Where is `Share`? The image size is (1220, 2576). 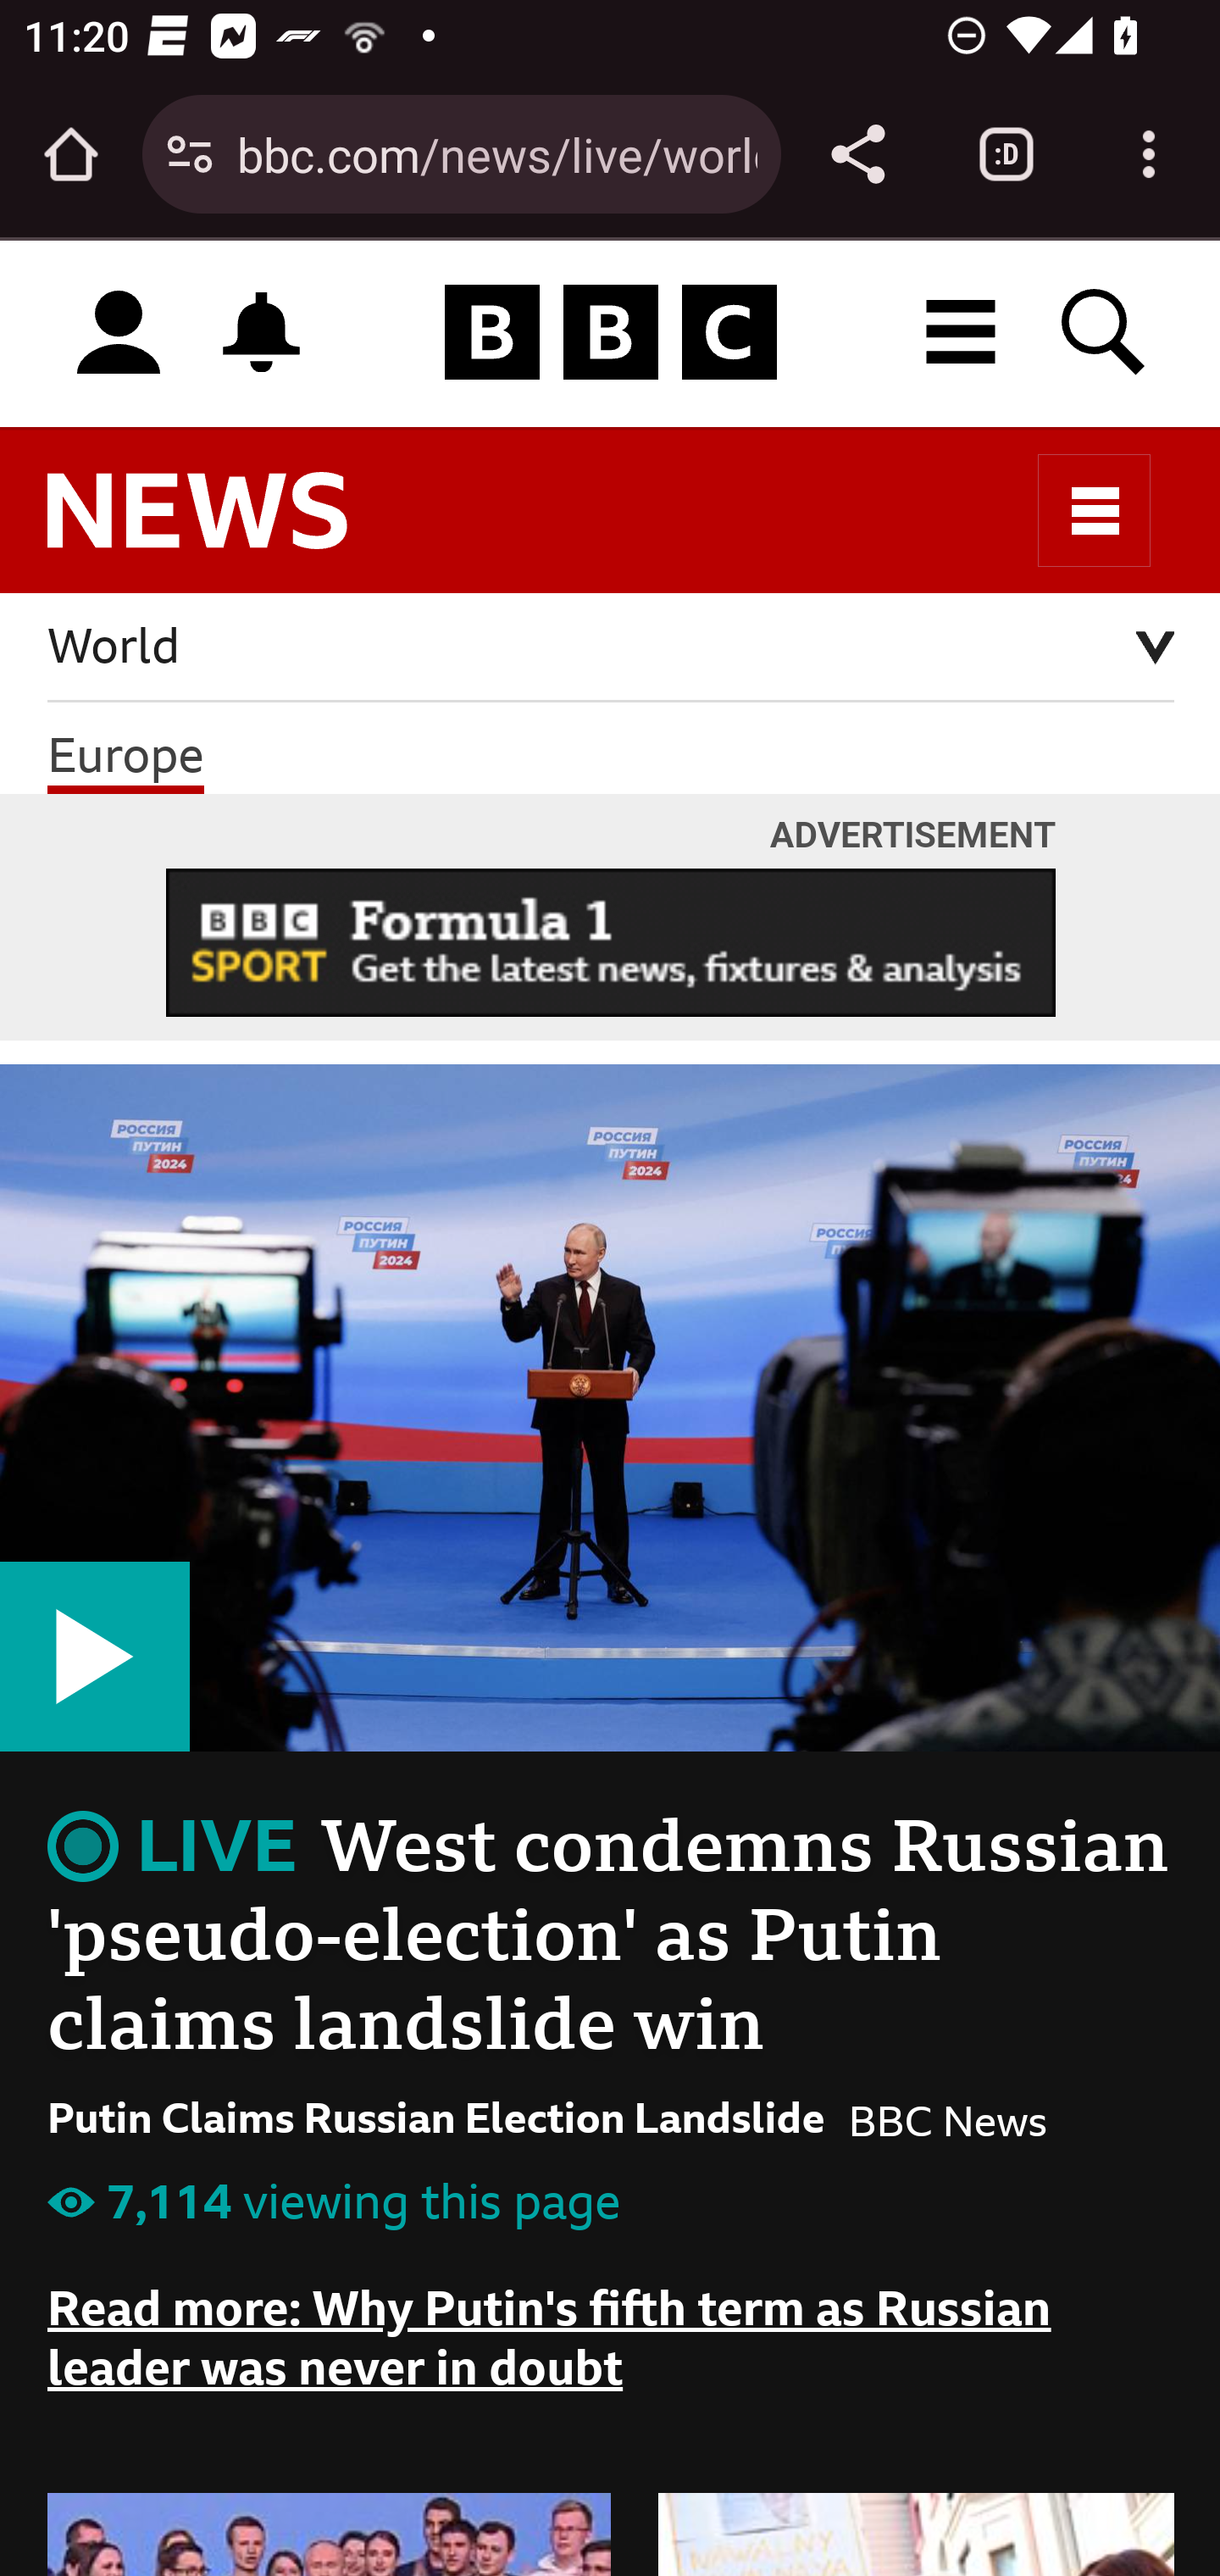
Share is located at coordinates (857, 154).